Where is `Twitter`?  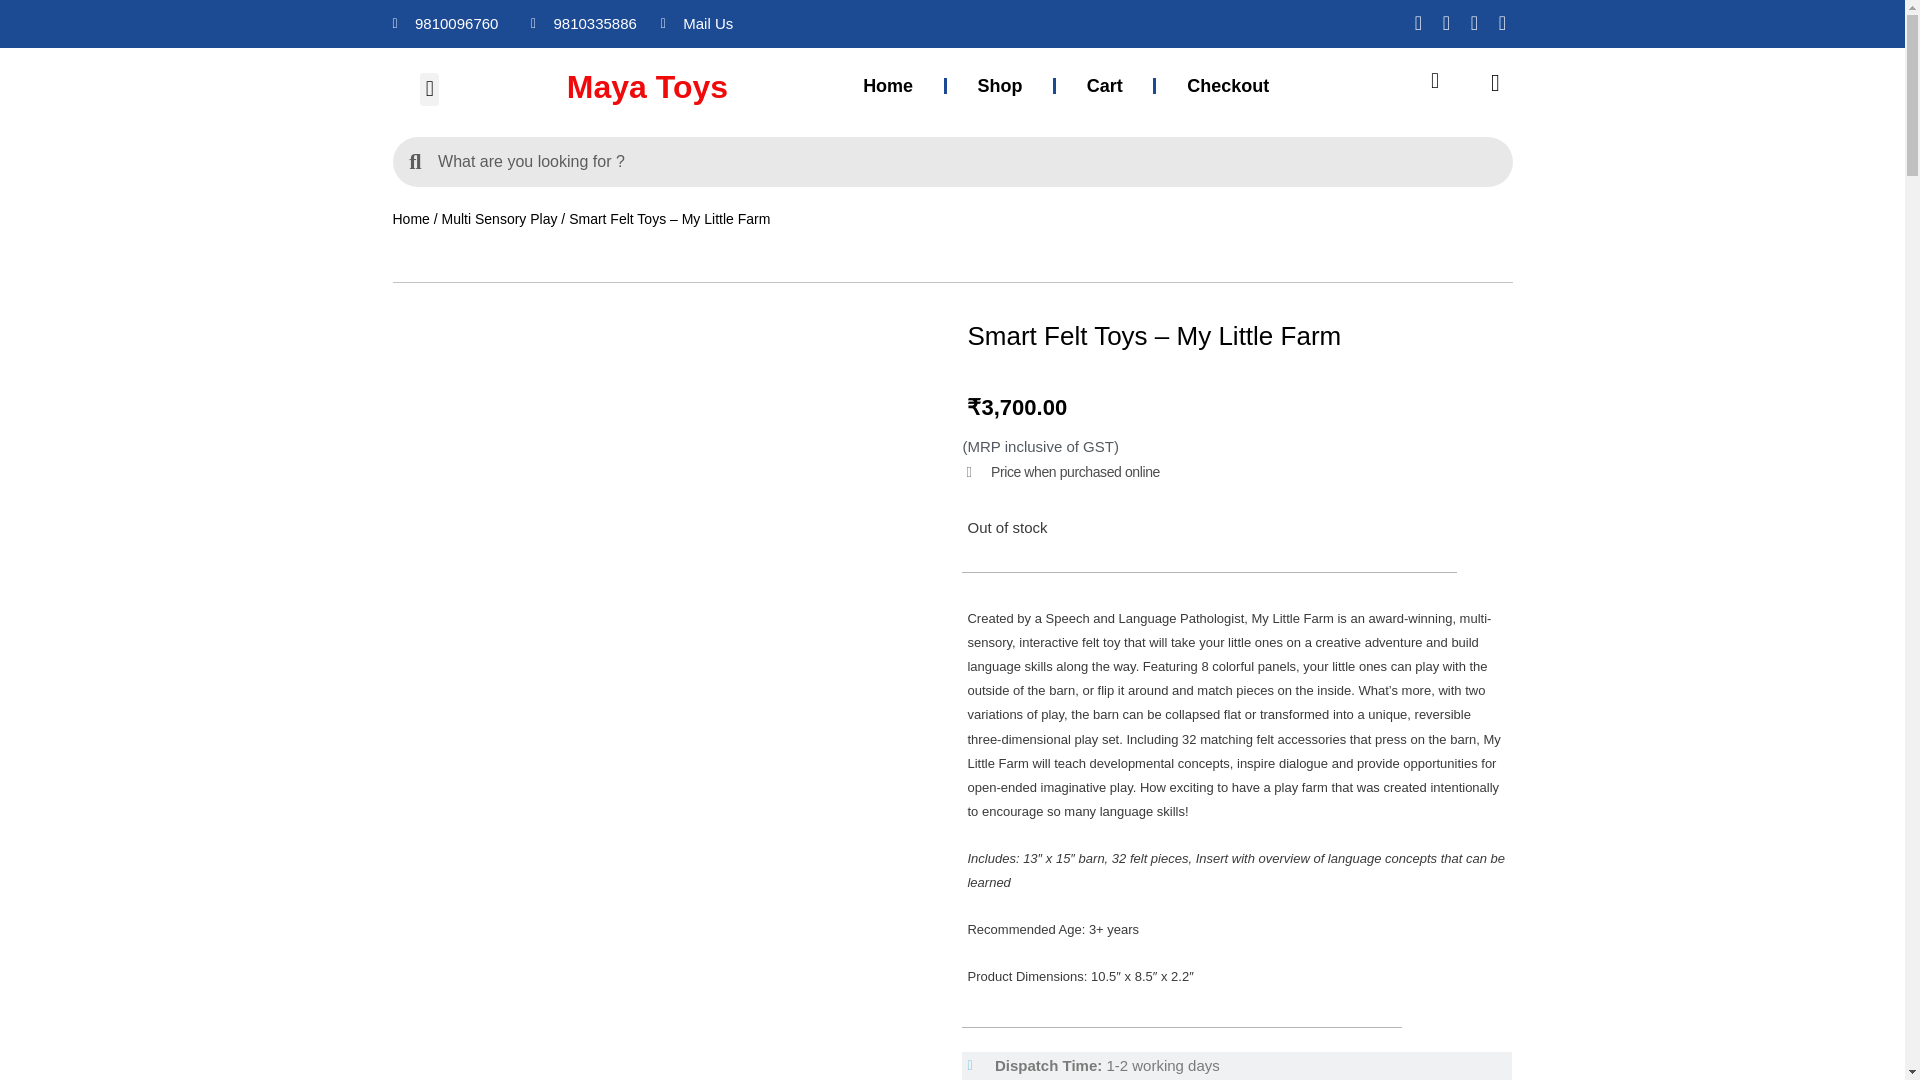
Twitter is located at coordinates (1474, 22).